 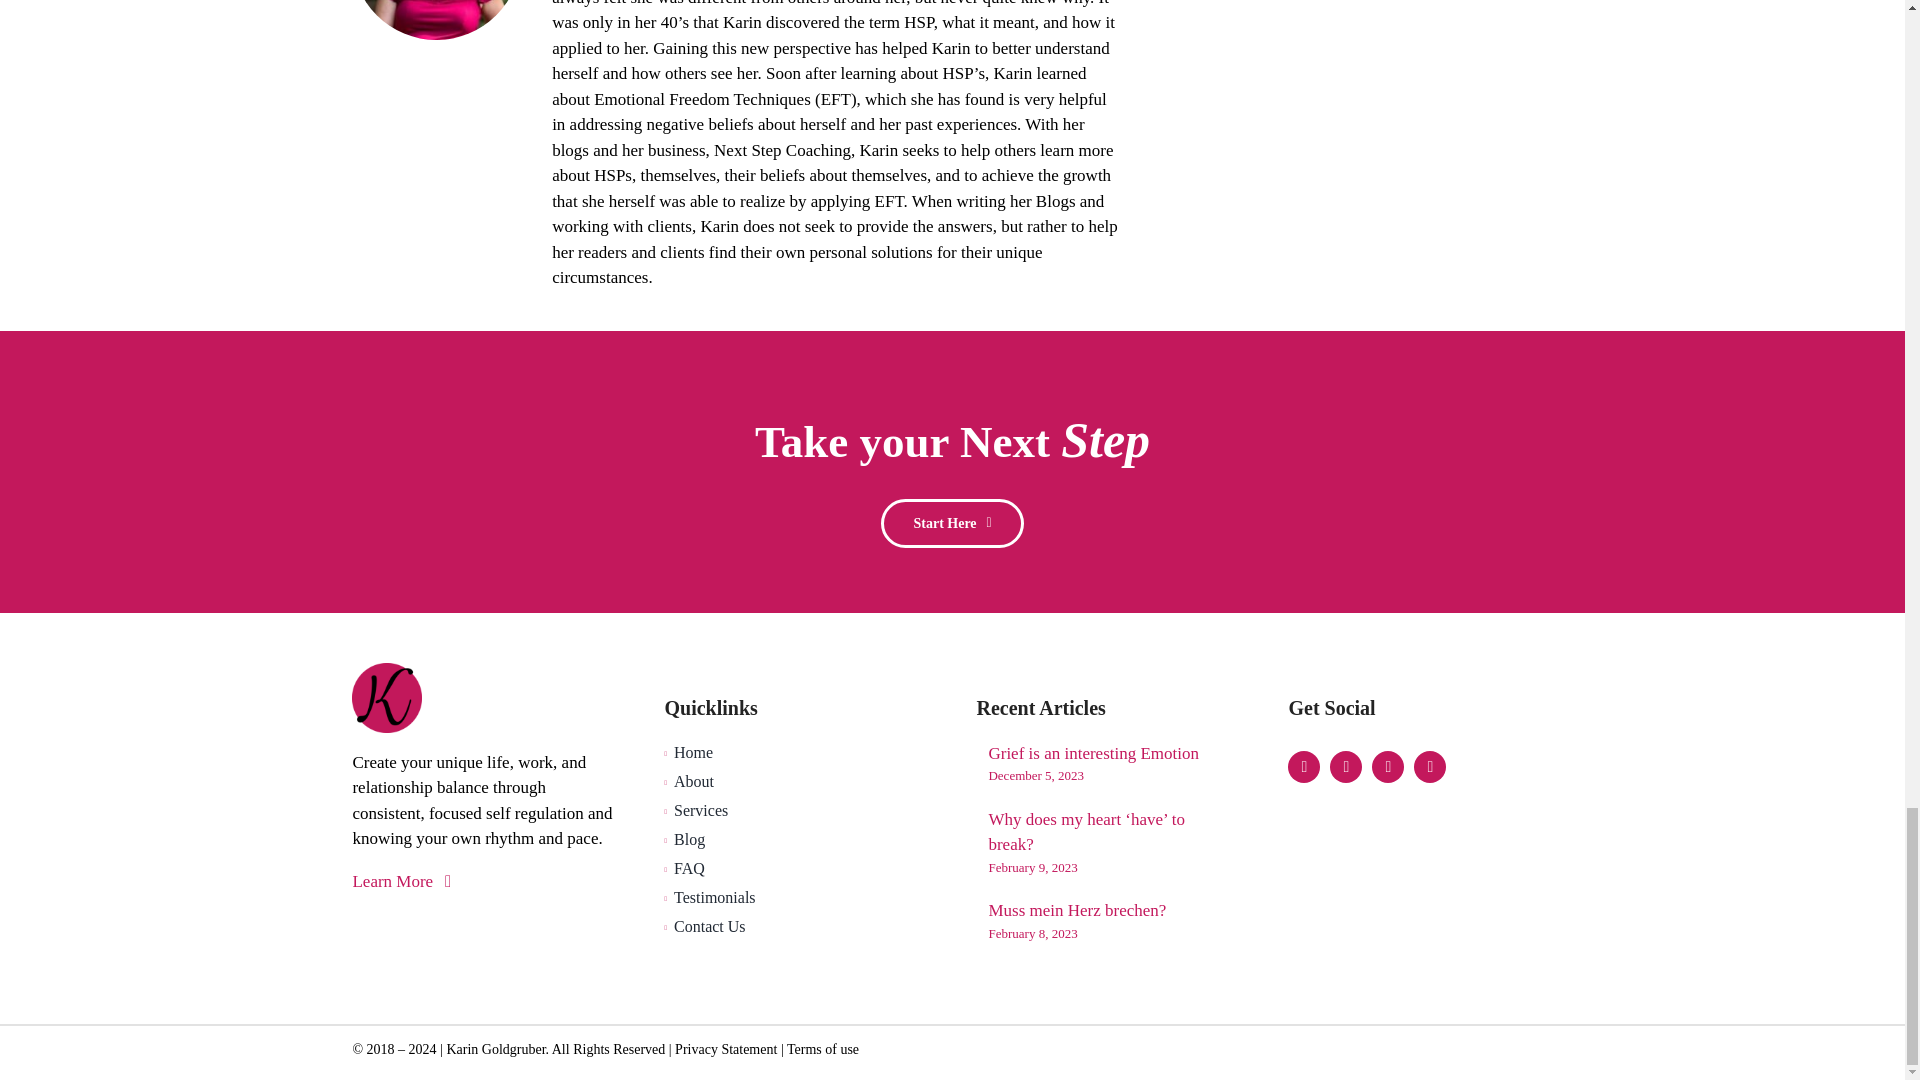 What do you see at coordinates (796, 782) in the screenshot?
I see `About` at bounding box center [796, 782].